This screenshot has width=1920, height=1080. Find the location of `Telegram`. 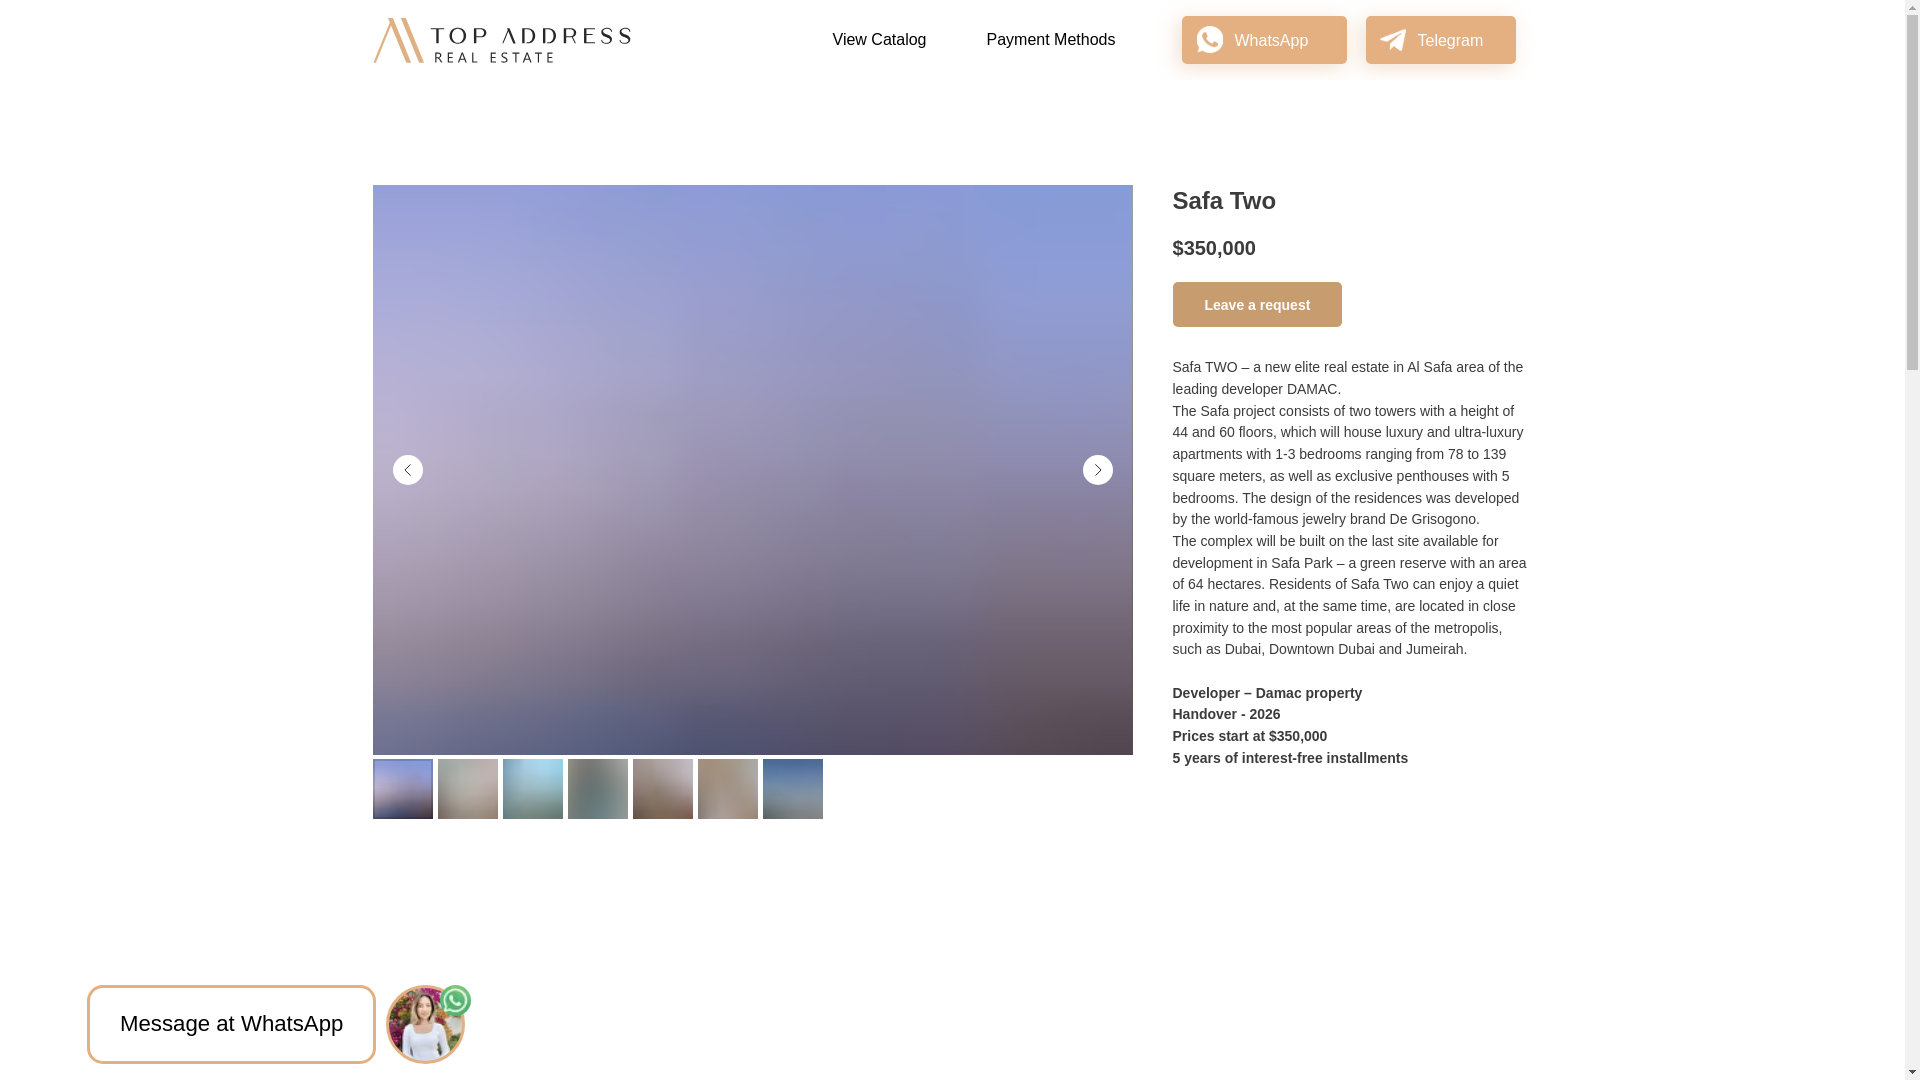

Telegram is located at coordinates (1451, 40).